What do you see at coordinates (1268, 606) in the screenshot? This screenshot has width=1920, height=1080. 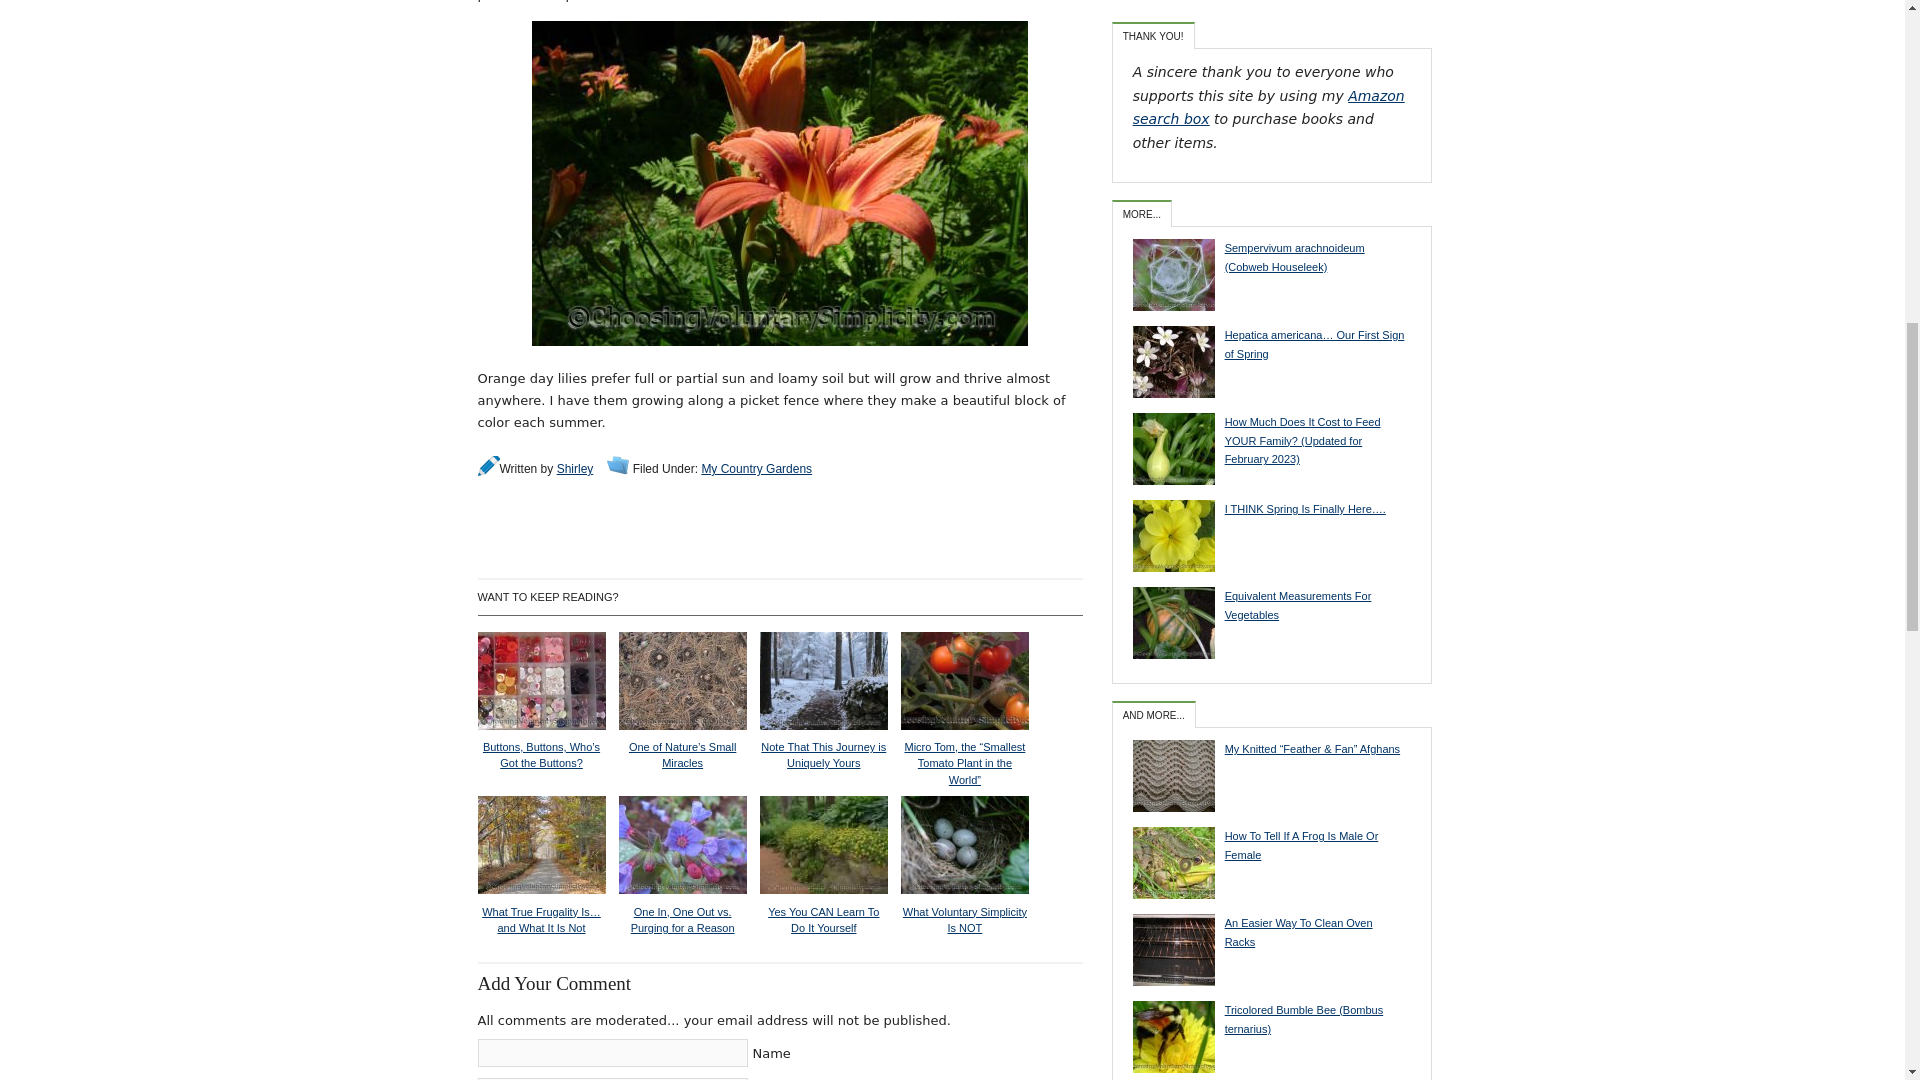 I see `Equivalent Measurements For Vegetables` at bounding box center [1268, 606].